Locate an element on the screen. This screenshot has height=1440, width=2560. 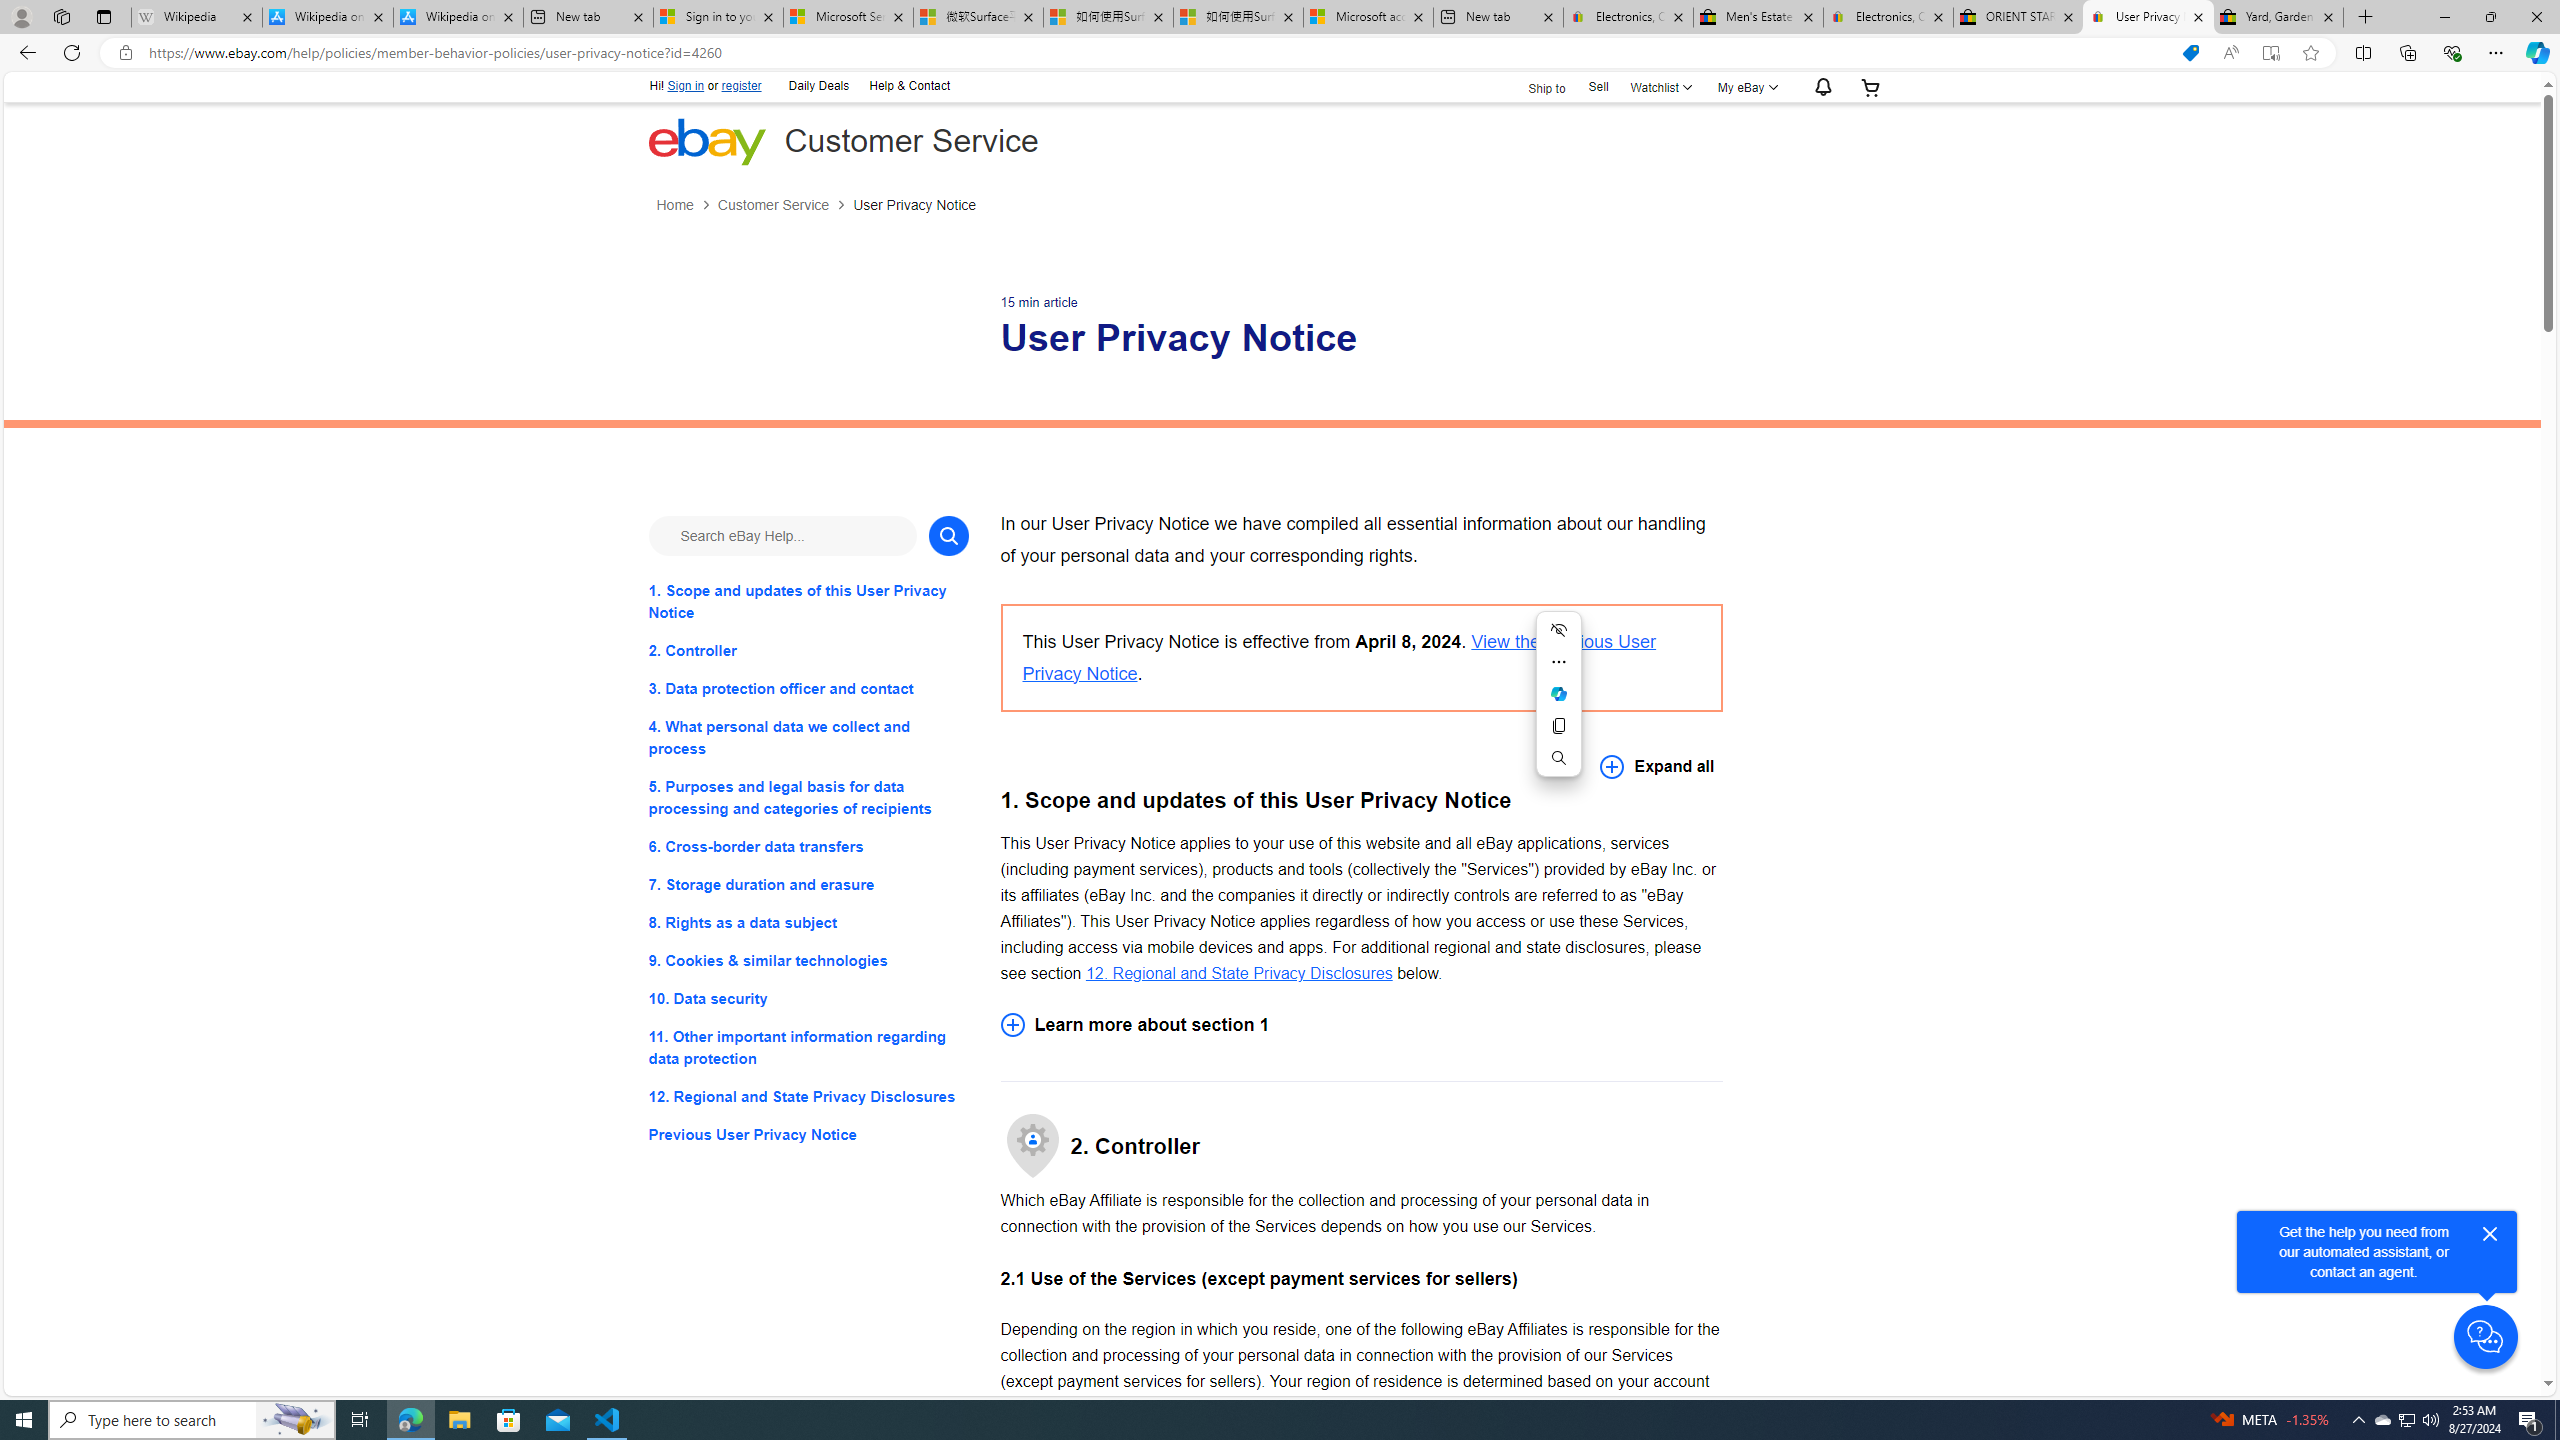
12. Regional and State Privacy Disclosures is located at coordinates (808, 1096).